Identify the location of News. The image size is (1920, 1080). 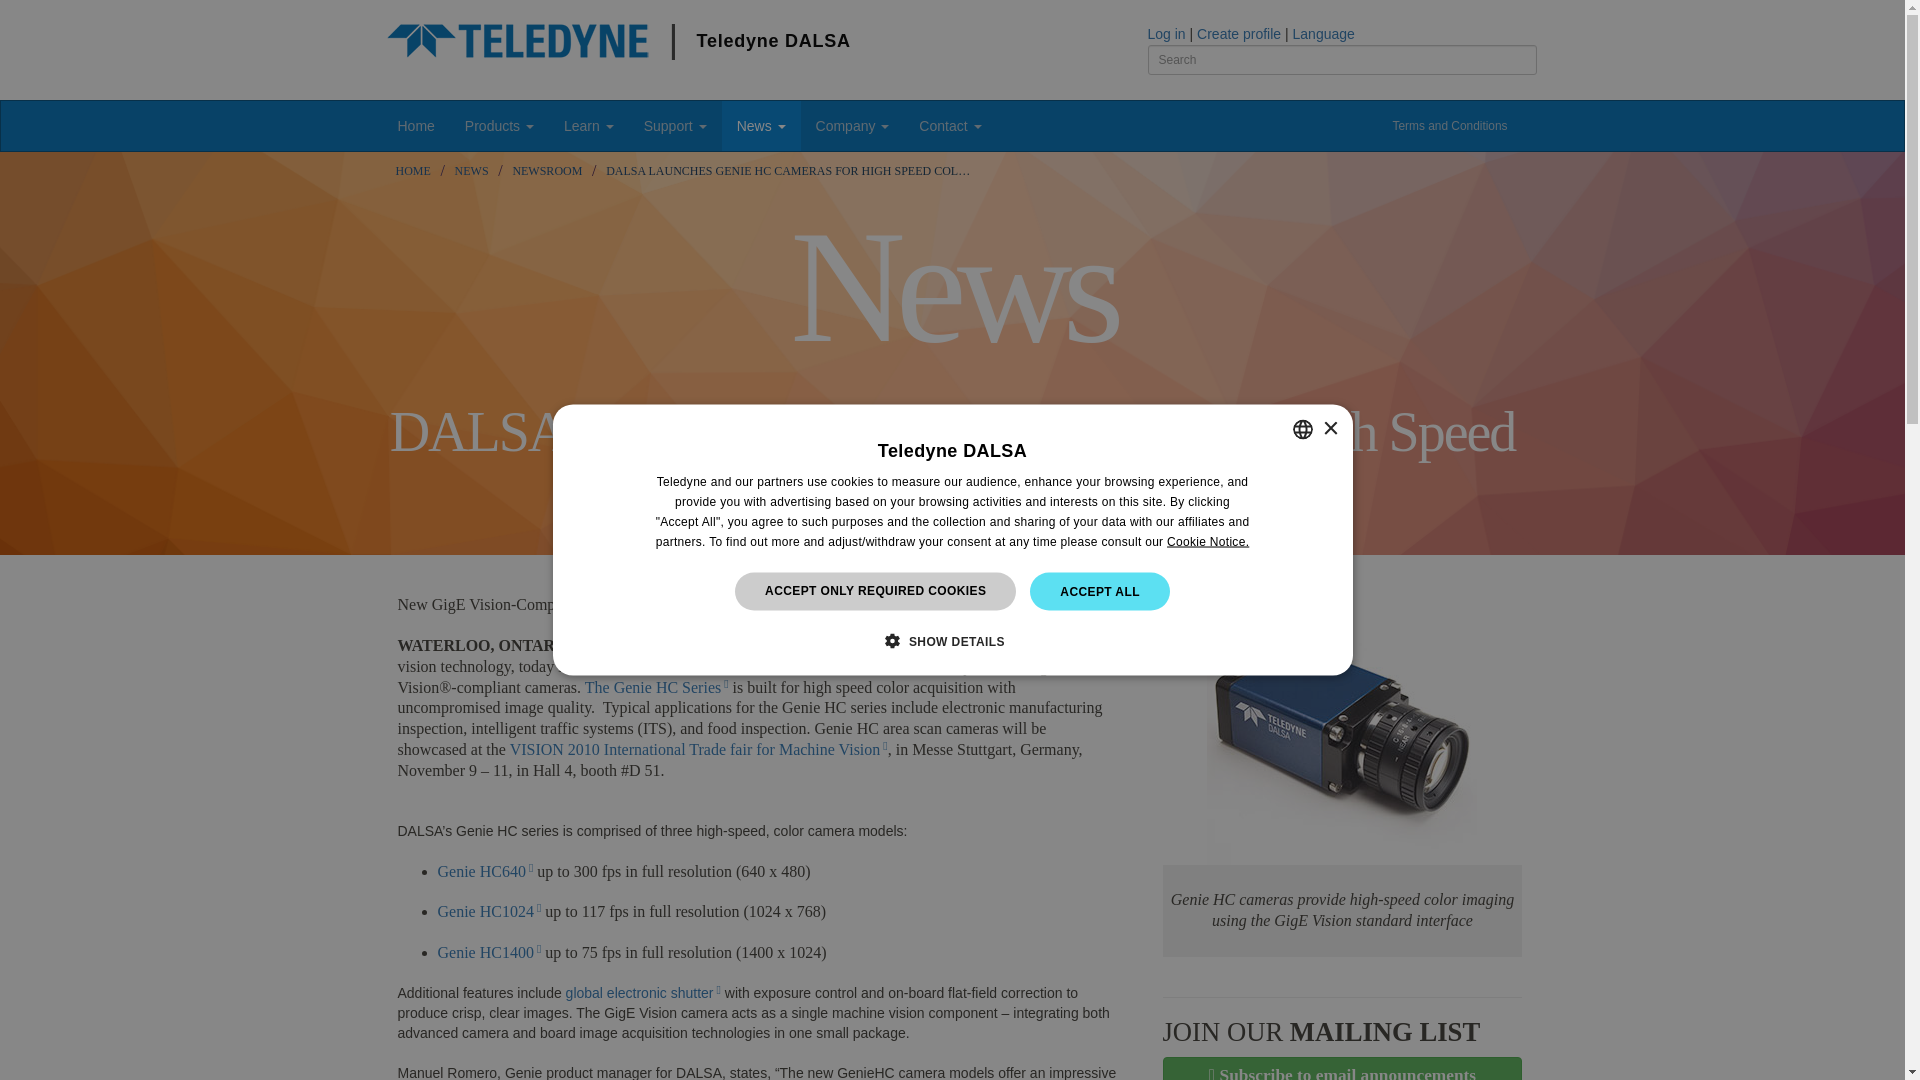
(471, 171).